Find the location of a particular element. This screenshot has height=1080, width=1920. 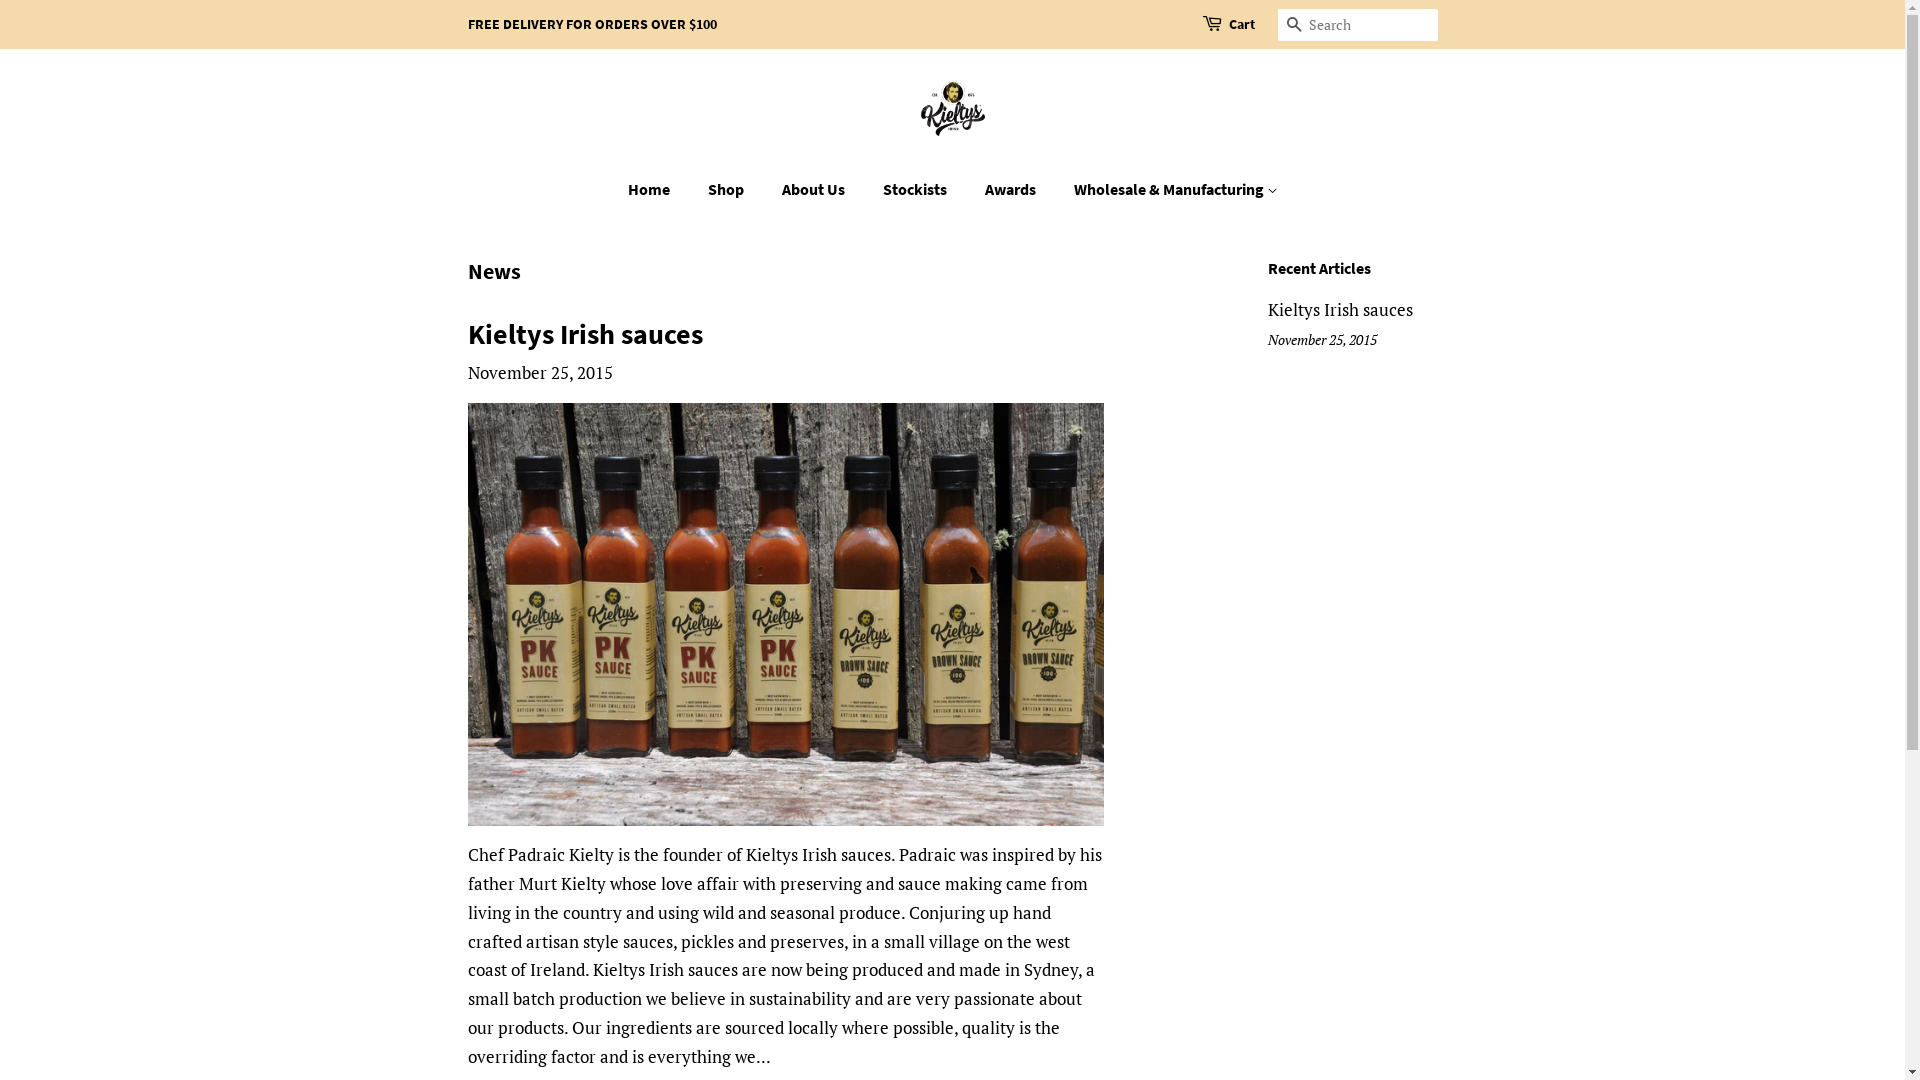

Kieltys Irish sauces is located at coordinates (1340, 310).